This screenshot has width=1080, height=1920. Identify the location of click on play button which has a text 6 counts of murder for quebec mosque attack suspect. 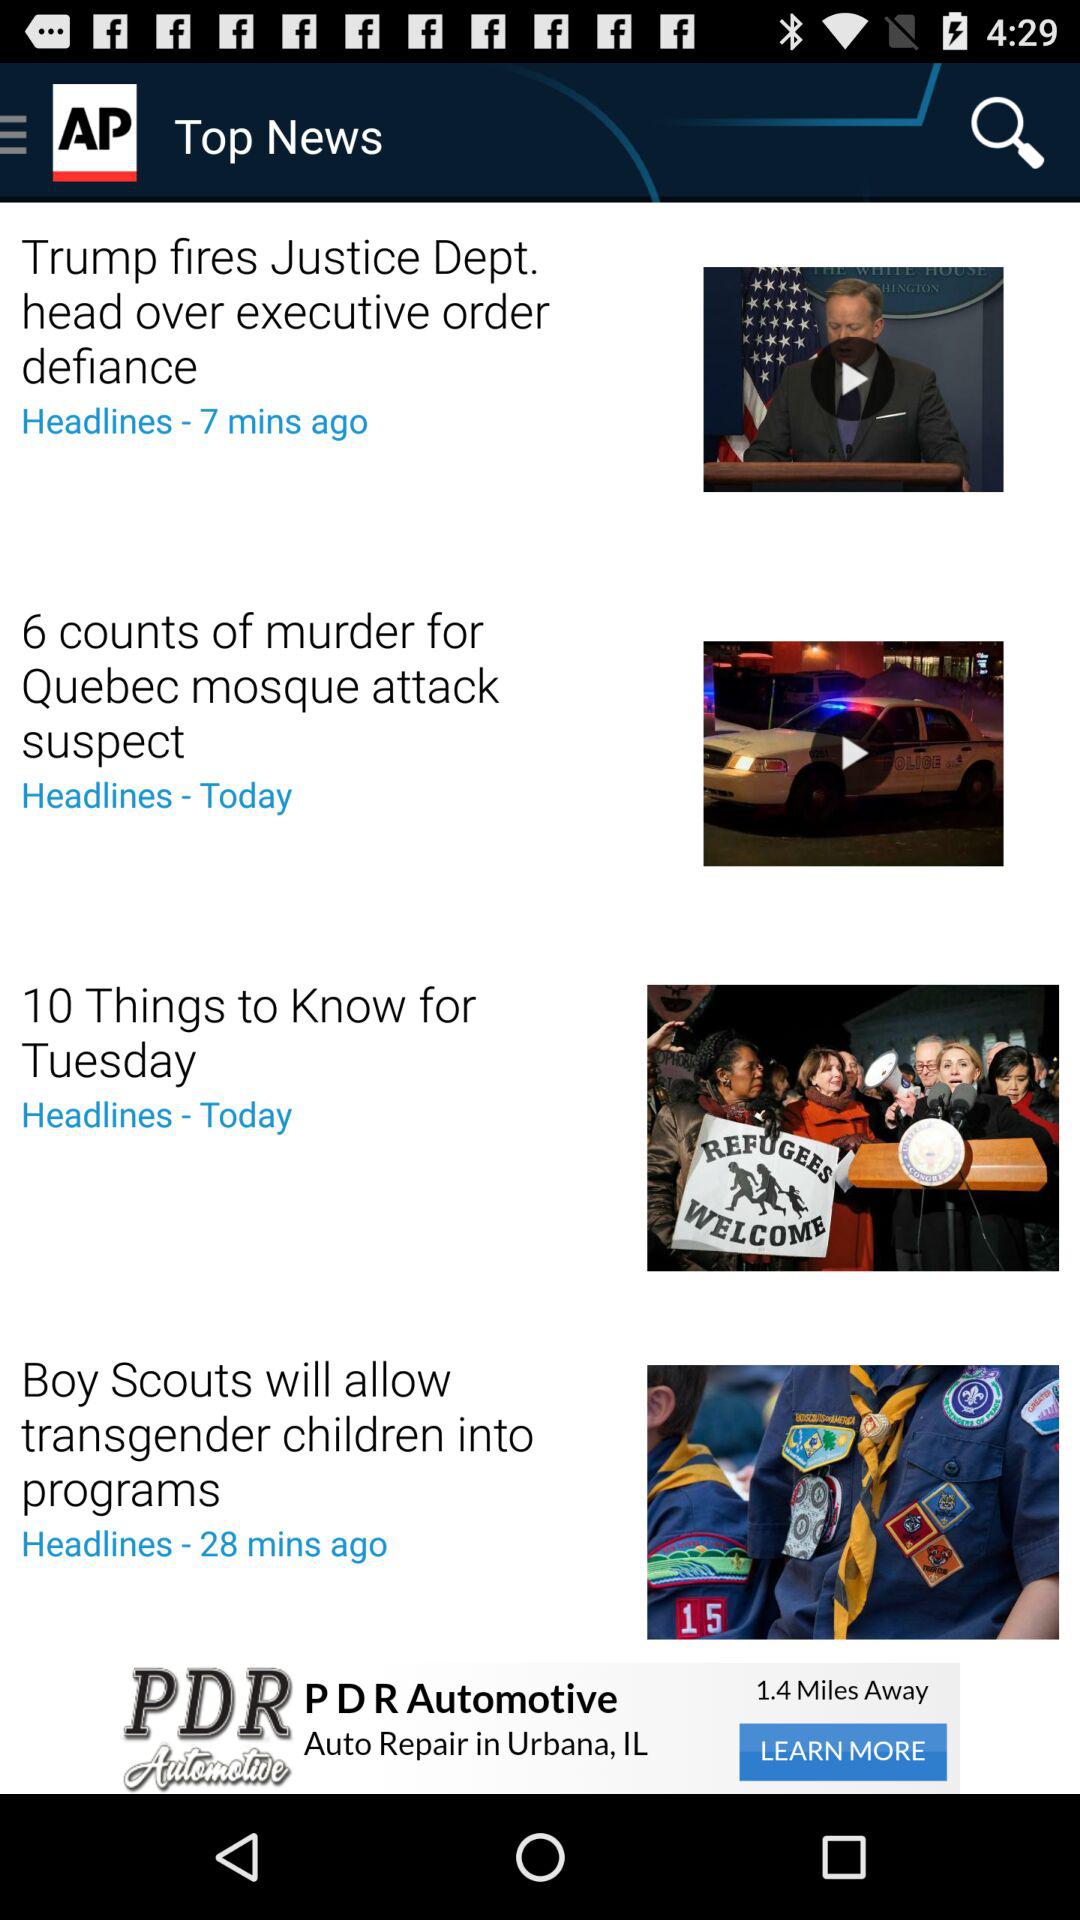
(853, 752).